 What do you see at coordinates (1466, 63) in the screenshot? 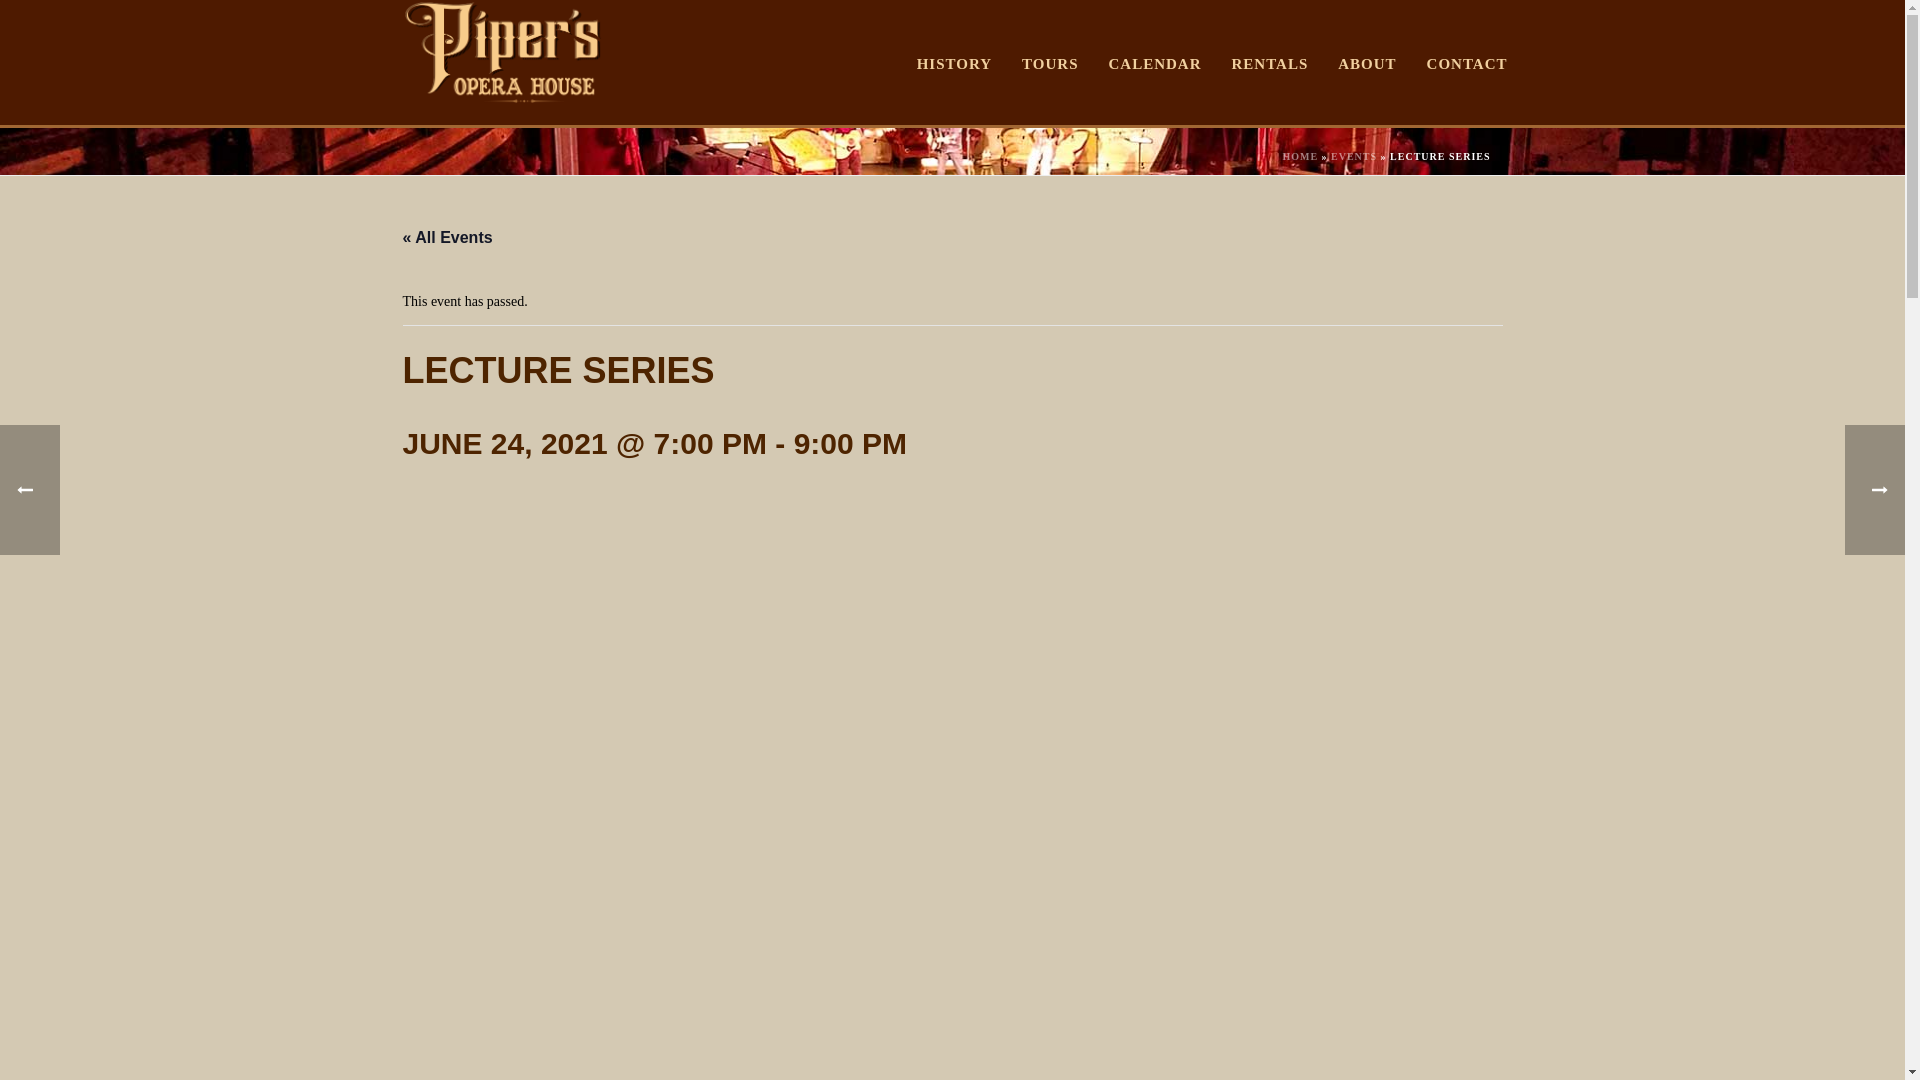
I see `CONTACT` at bounding box center [1466, 63].